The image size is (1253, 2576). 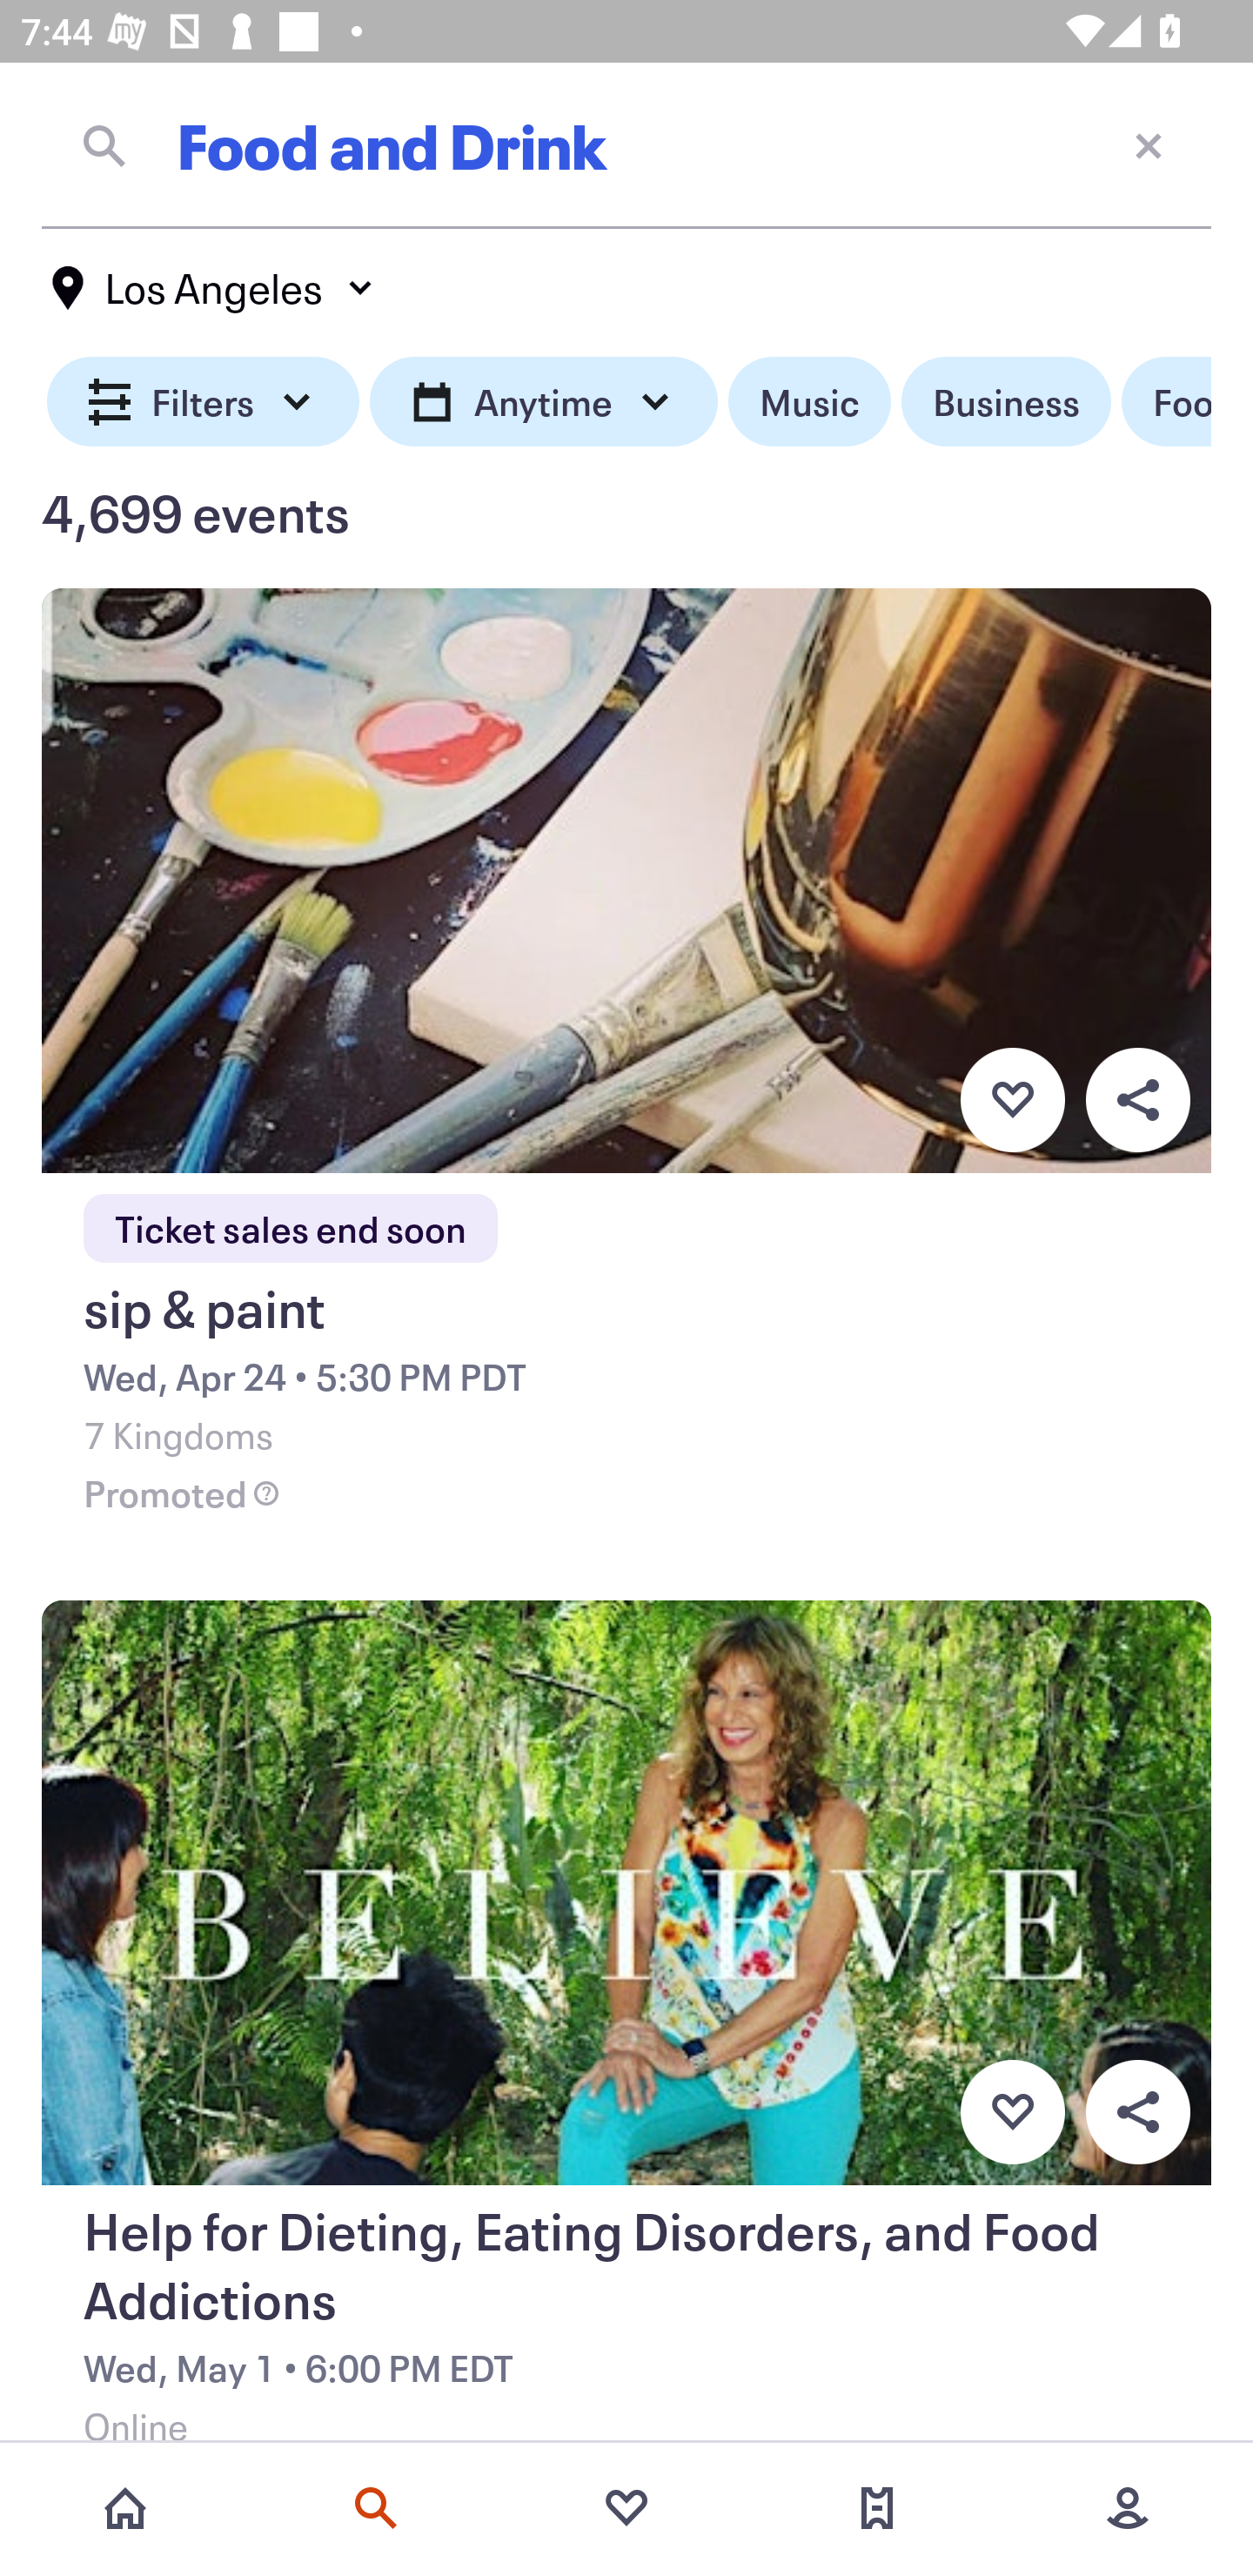 I want to click on Filters, so click(x=204, y=402).